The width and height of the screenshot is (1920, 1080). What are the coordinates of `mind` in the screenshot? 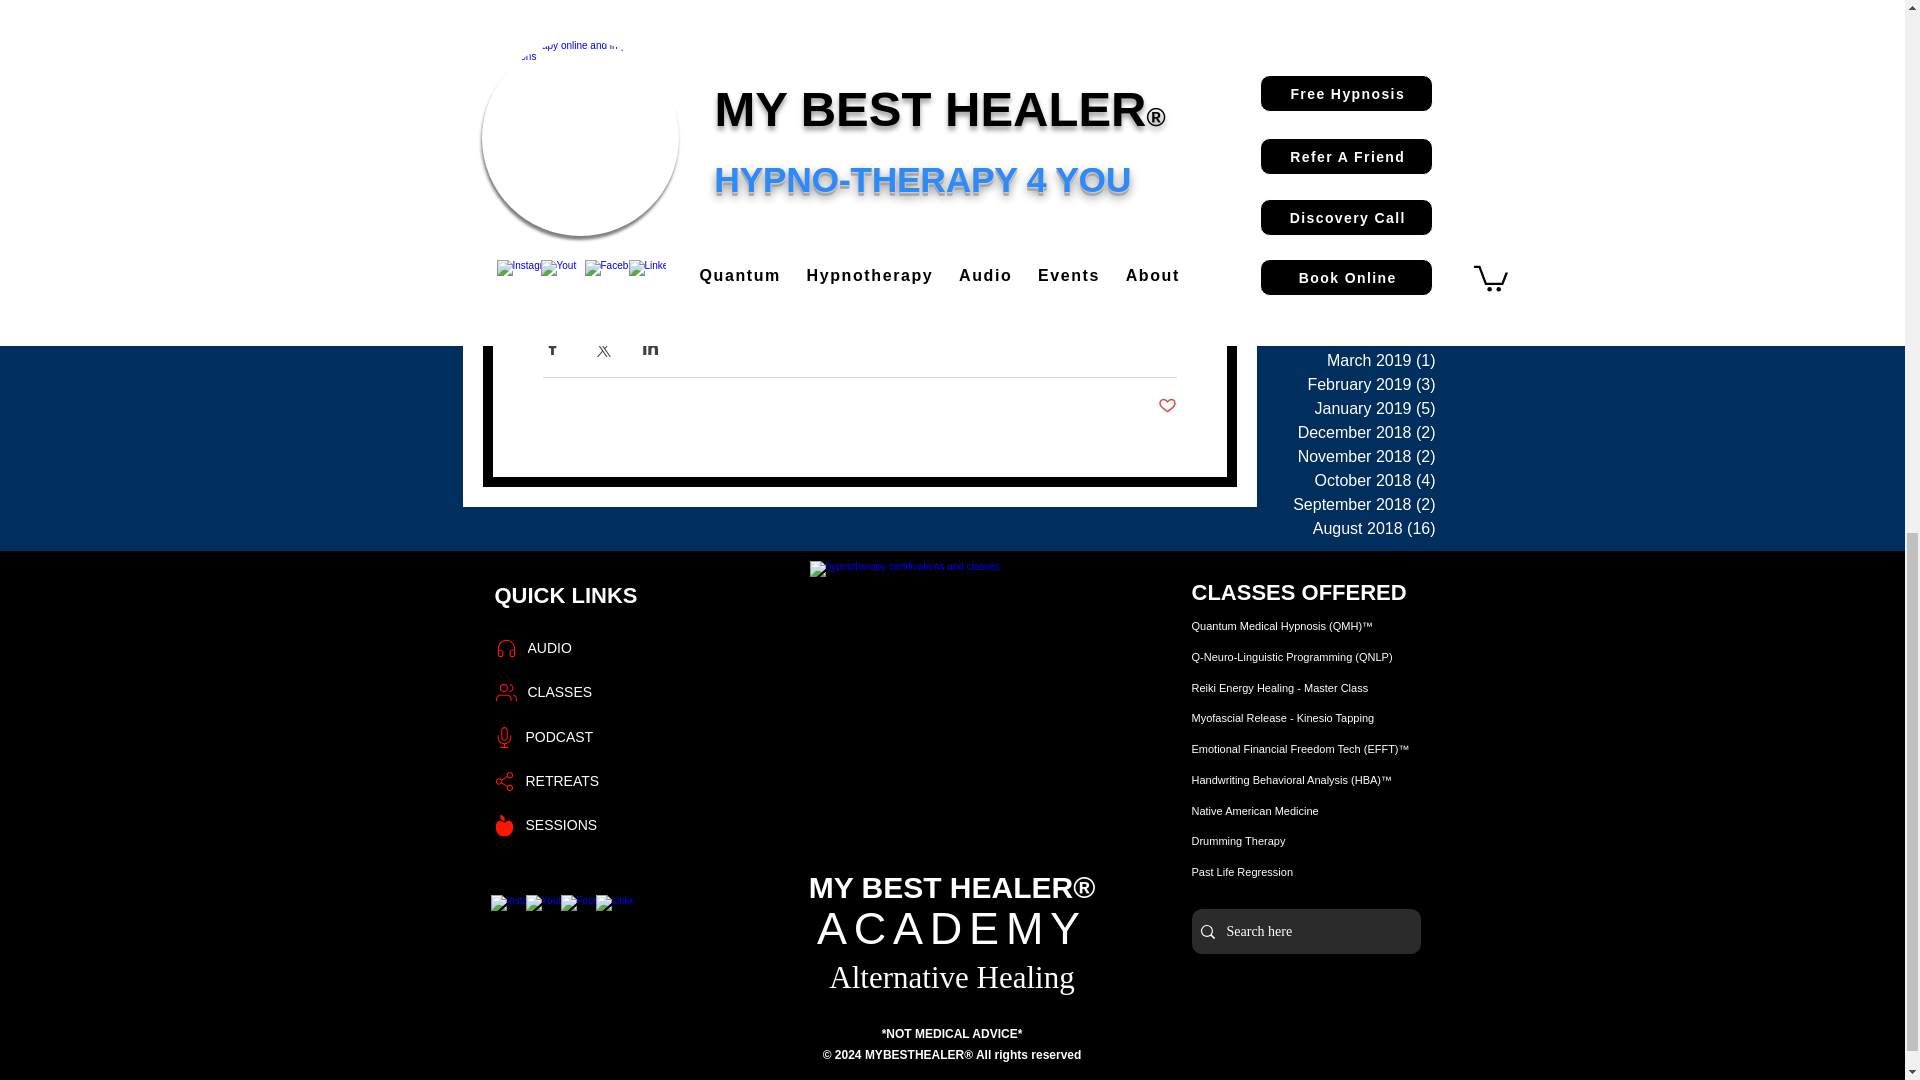 It's located at (788, 248).